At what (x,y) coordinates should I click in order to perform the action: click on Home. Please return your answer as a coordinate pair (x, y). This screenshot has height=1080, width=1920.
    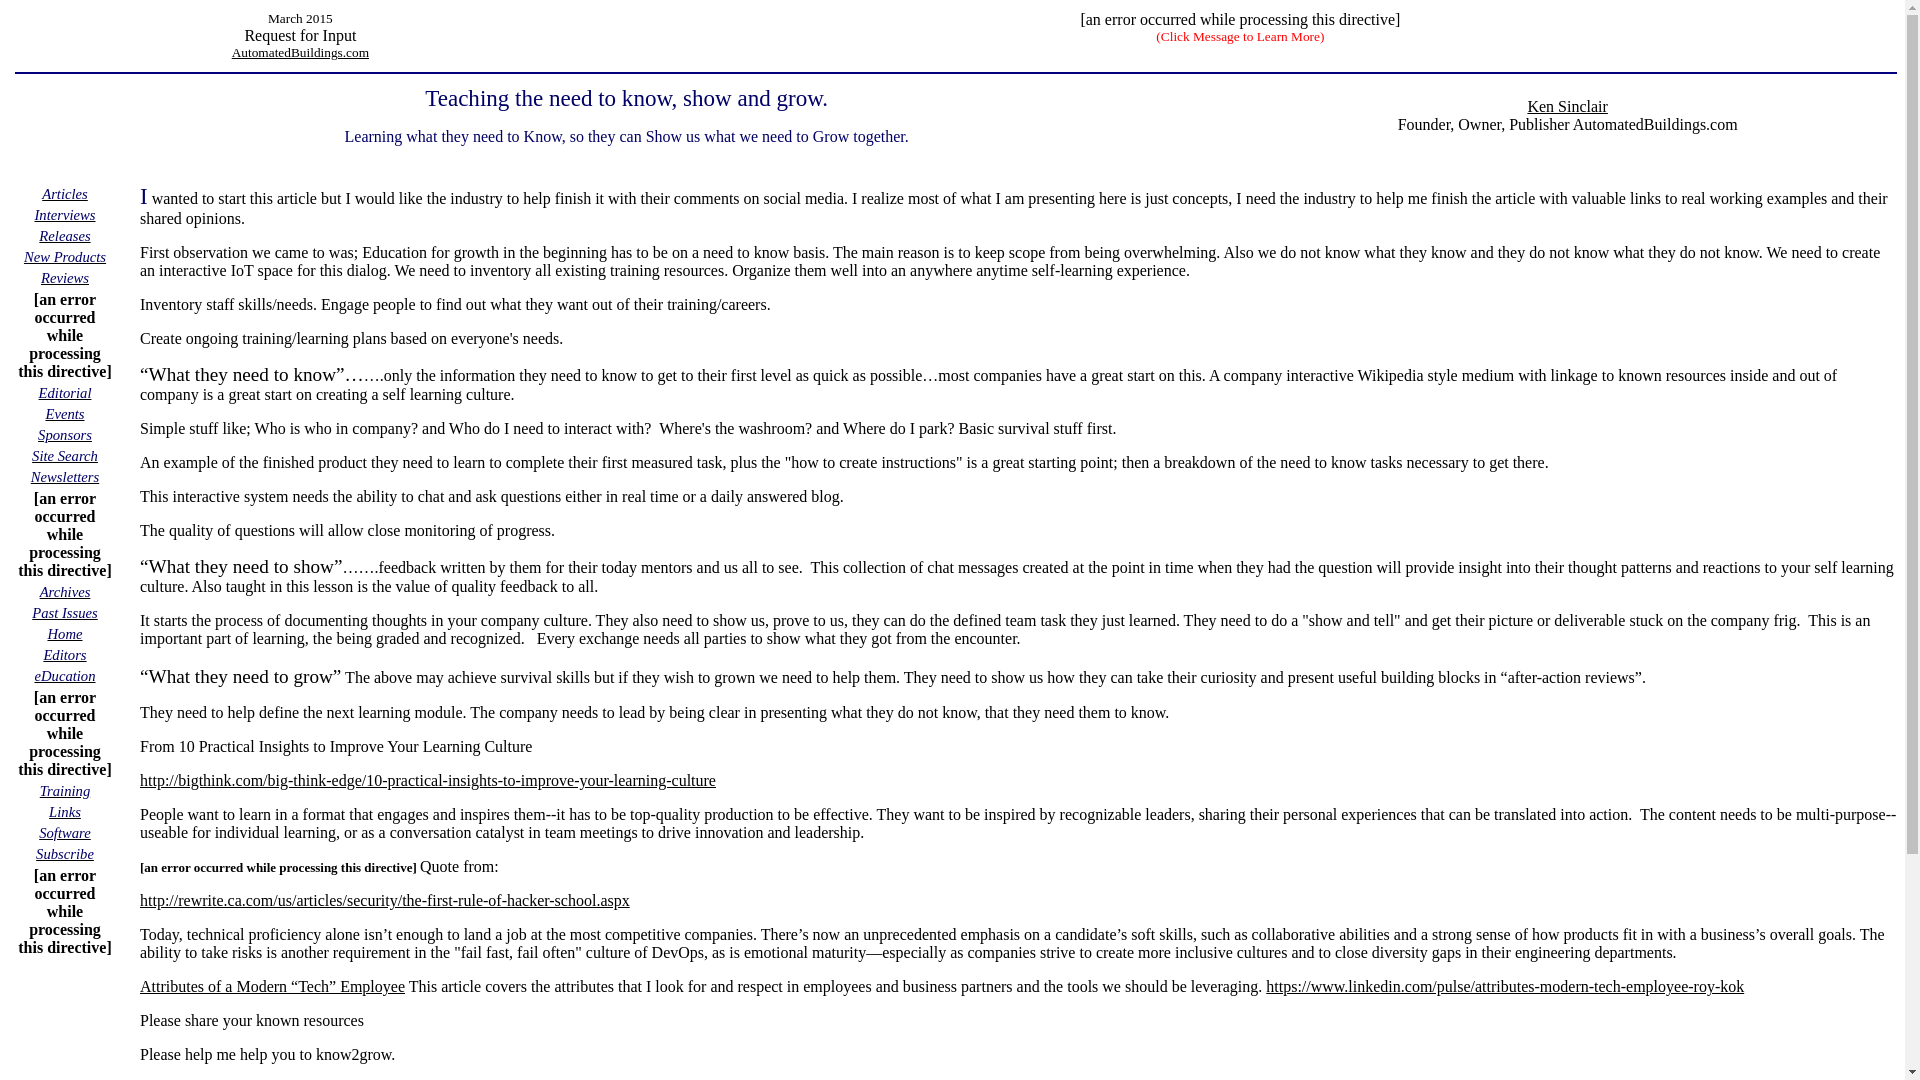
    Looking at the image, I should click on (64, 633).